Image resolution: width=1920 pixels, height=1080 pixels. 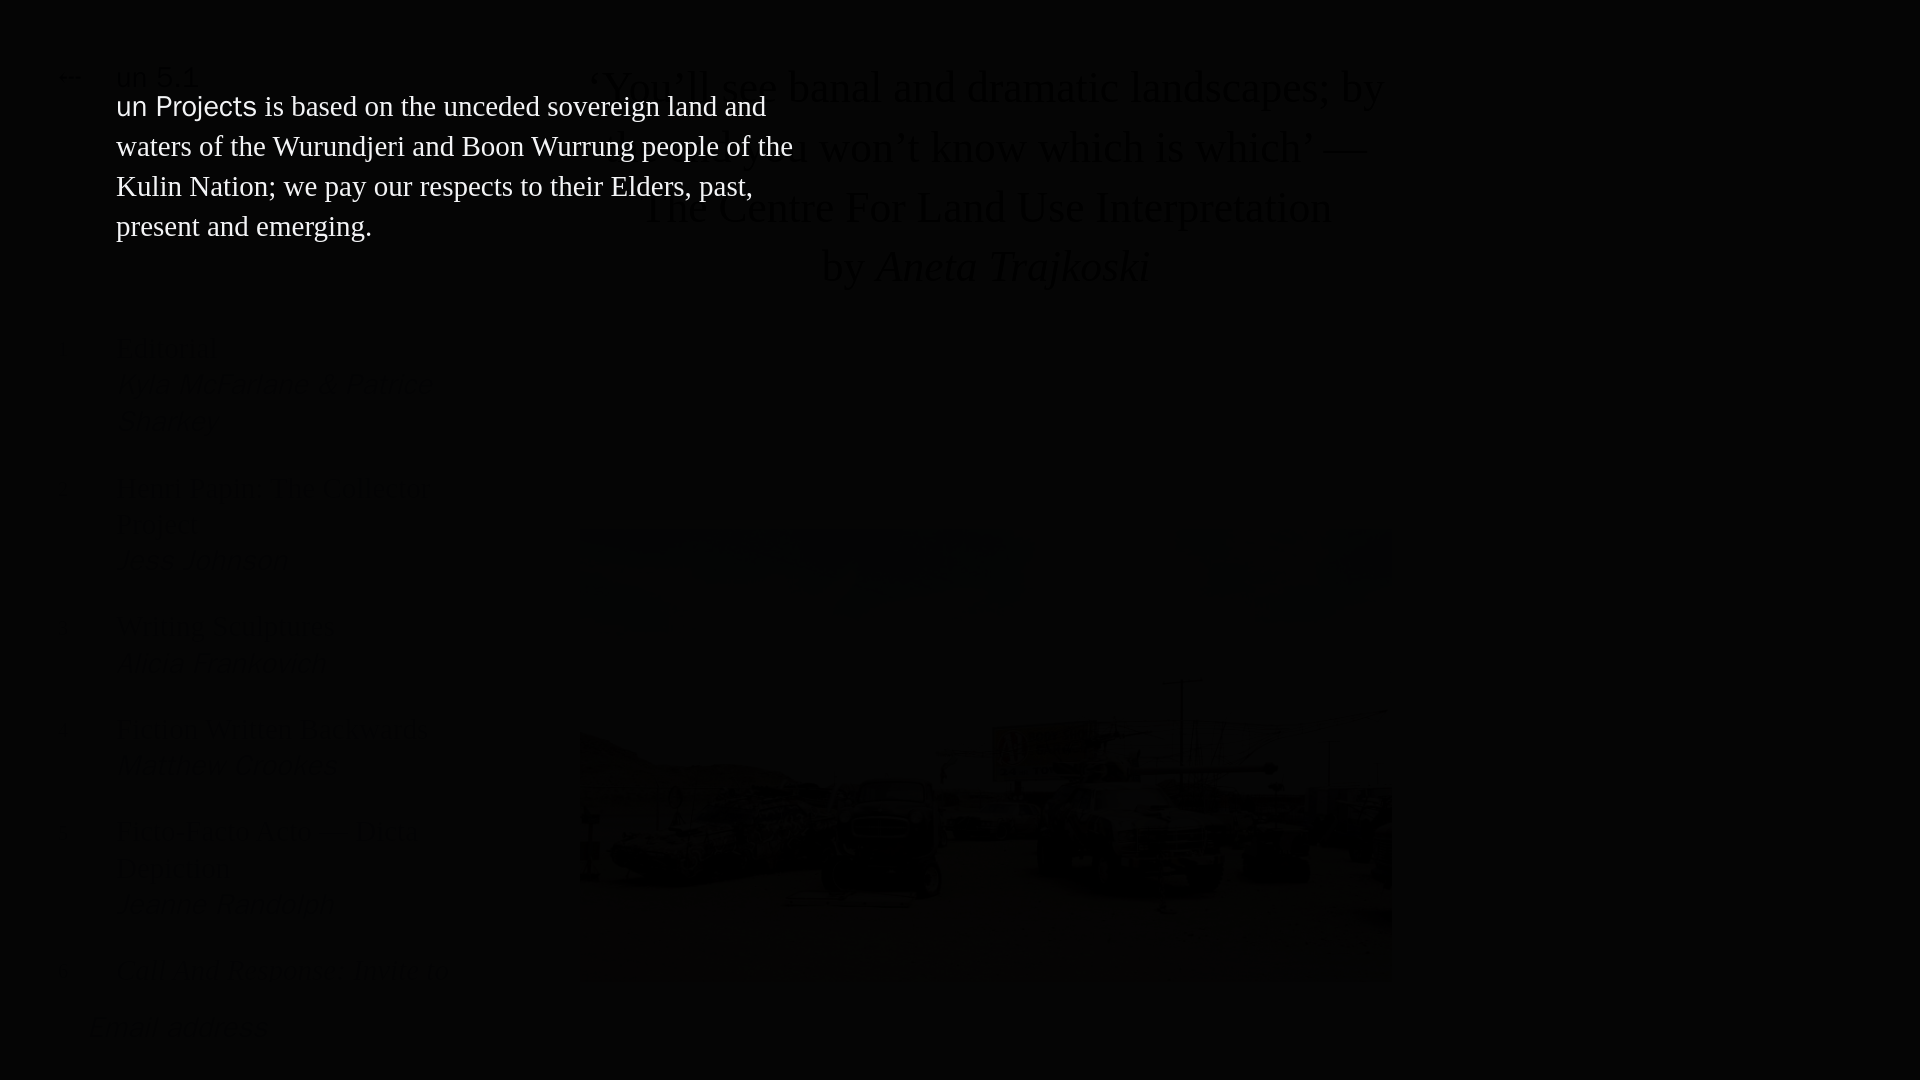 What do you see at coordinates (260, 762) in the screenshot?
I see `Aneta Trajkoski` at bounding box center [260, 762].